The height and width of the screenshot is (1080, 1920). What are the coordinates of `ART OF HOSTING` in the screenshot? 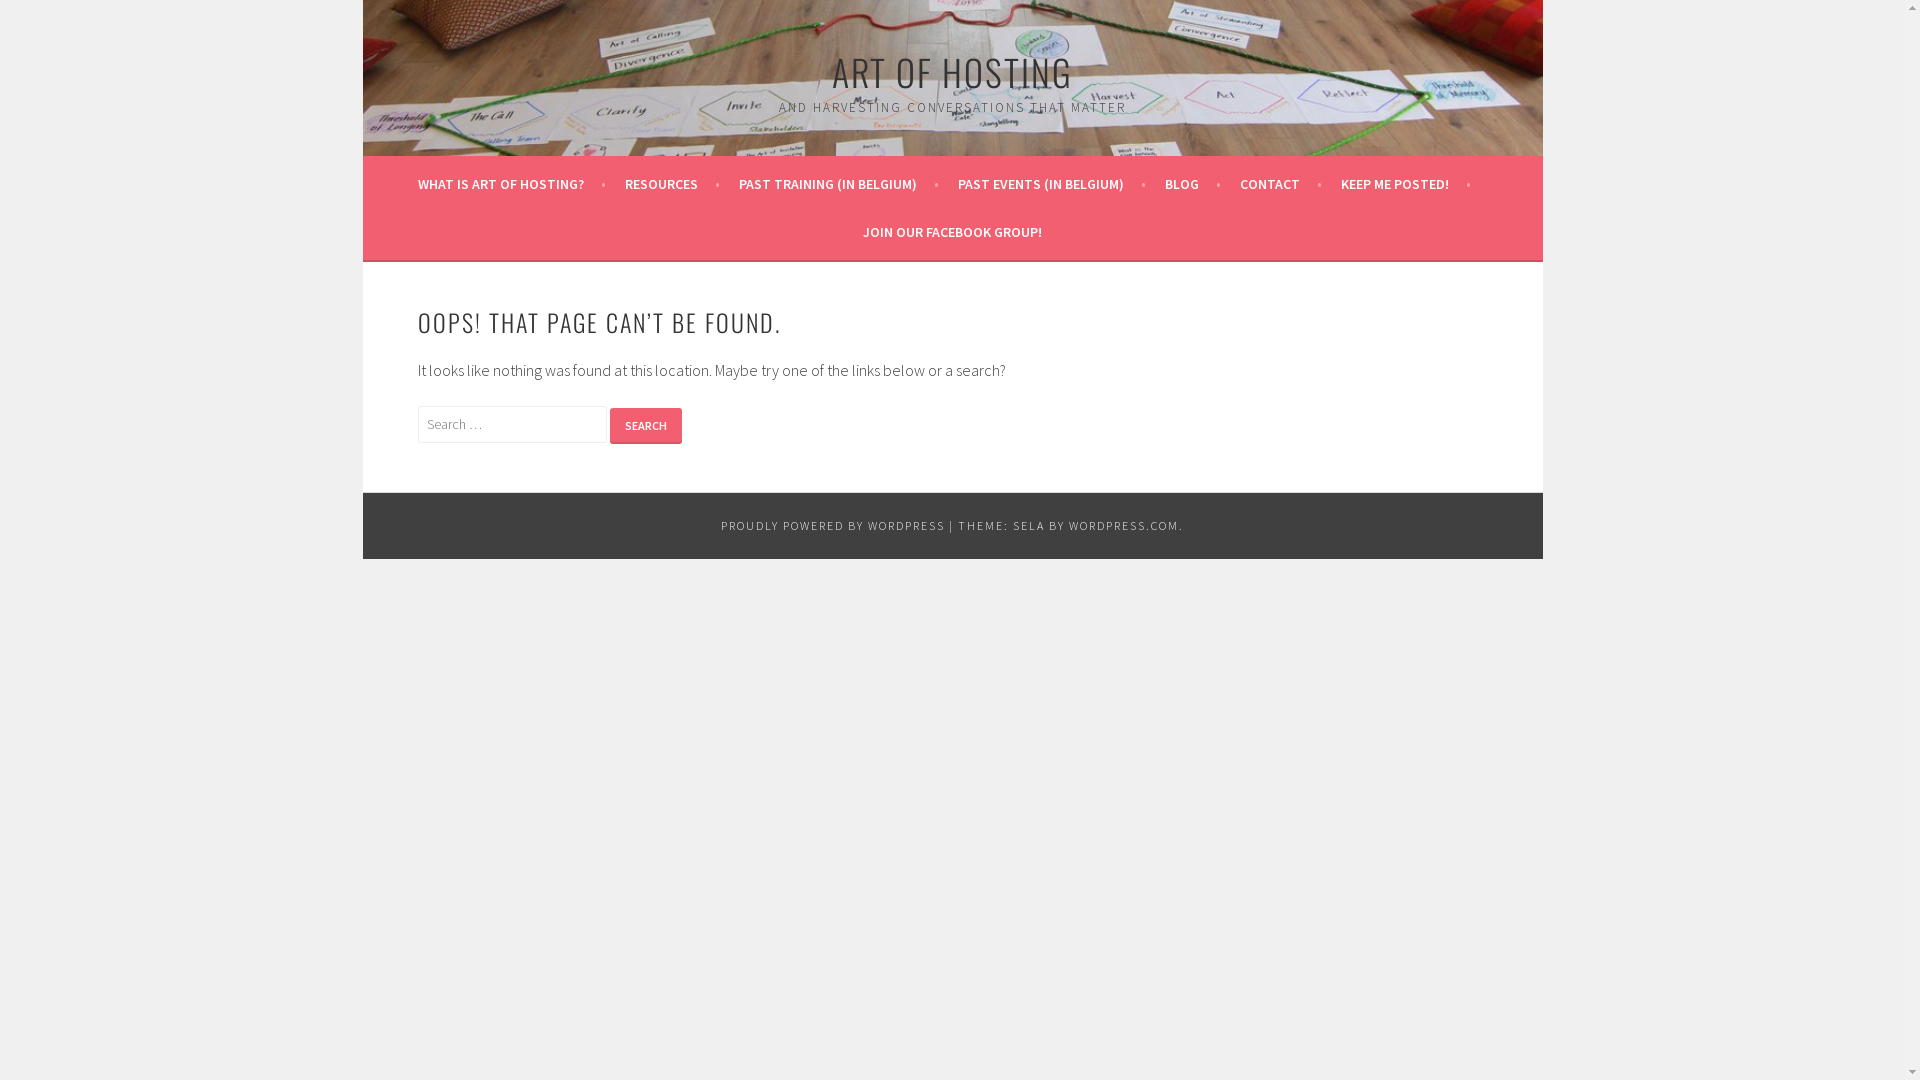 It's located at (952, 72).